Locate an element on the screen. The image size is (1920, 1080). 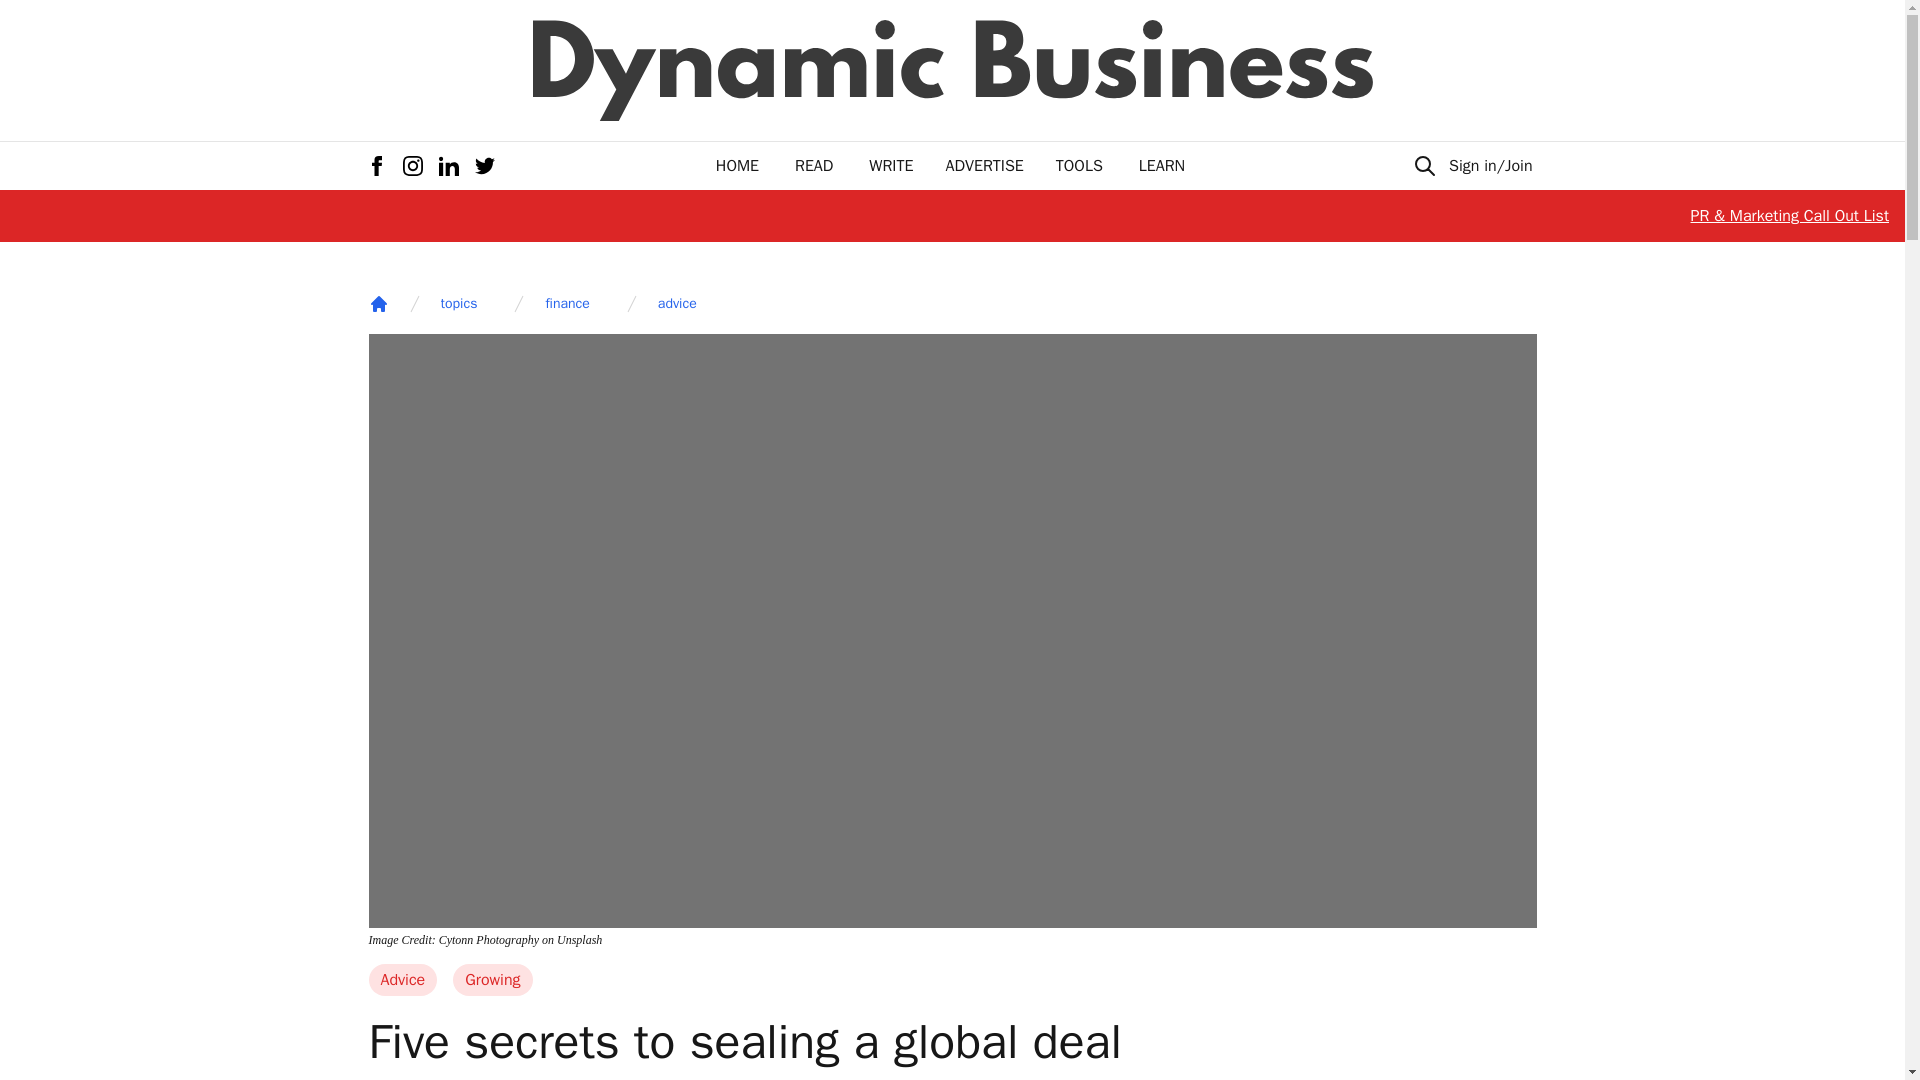
topics is located at coordinates (458, 304).